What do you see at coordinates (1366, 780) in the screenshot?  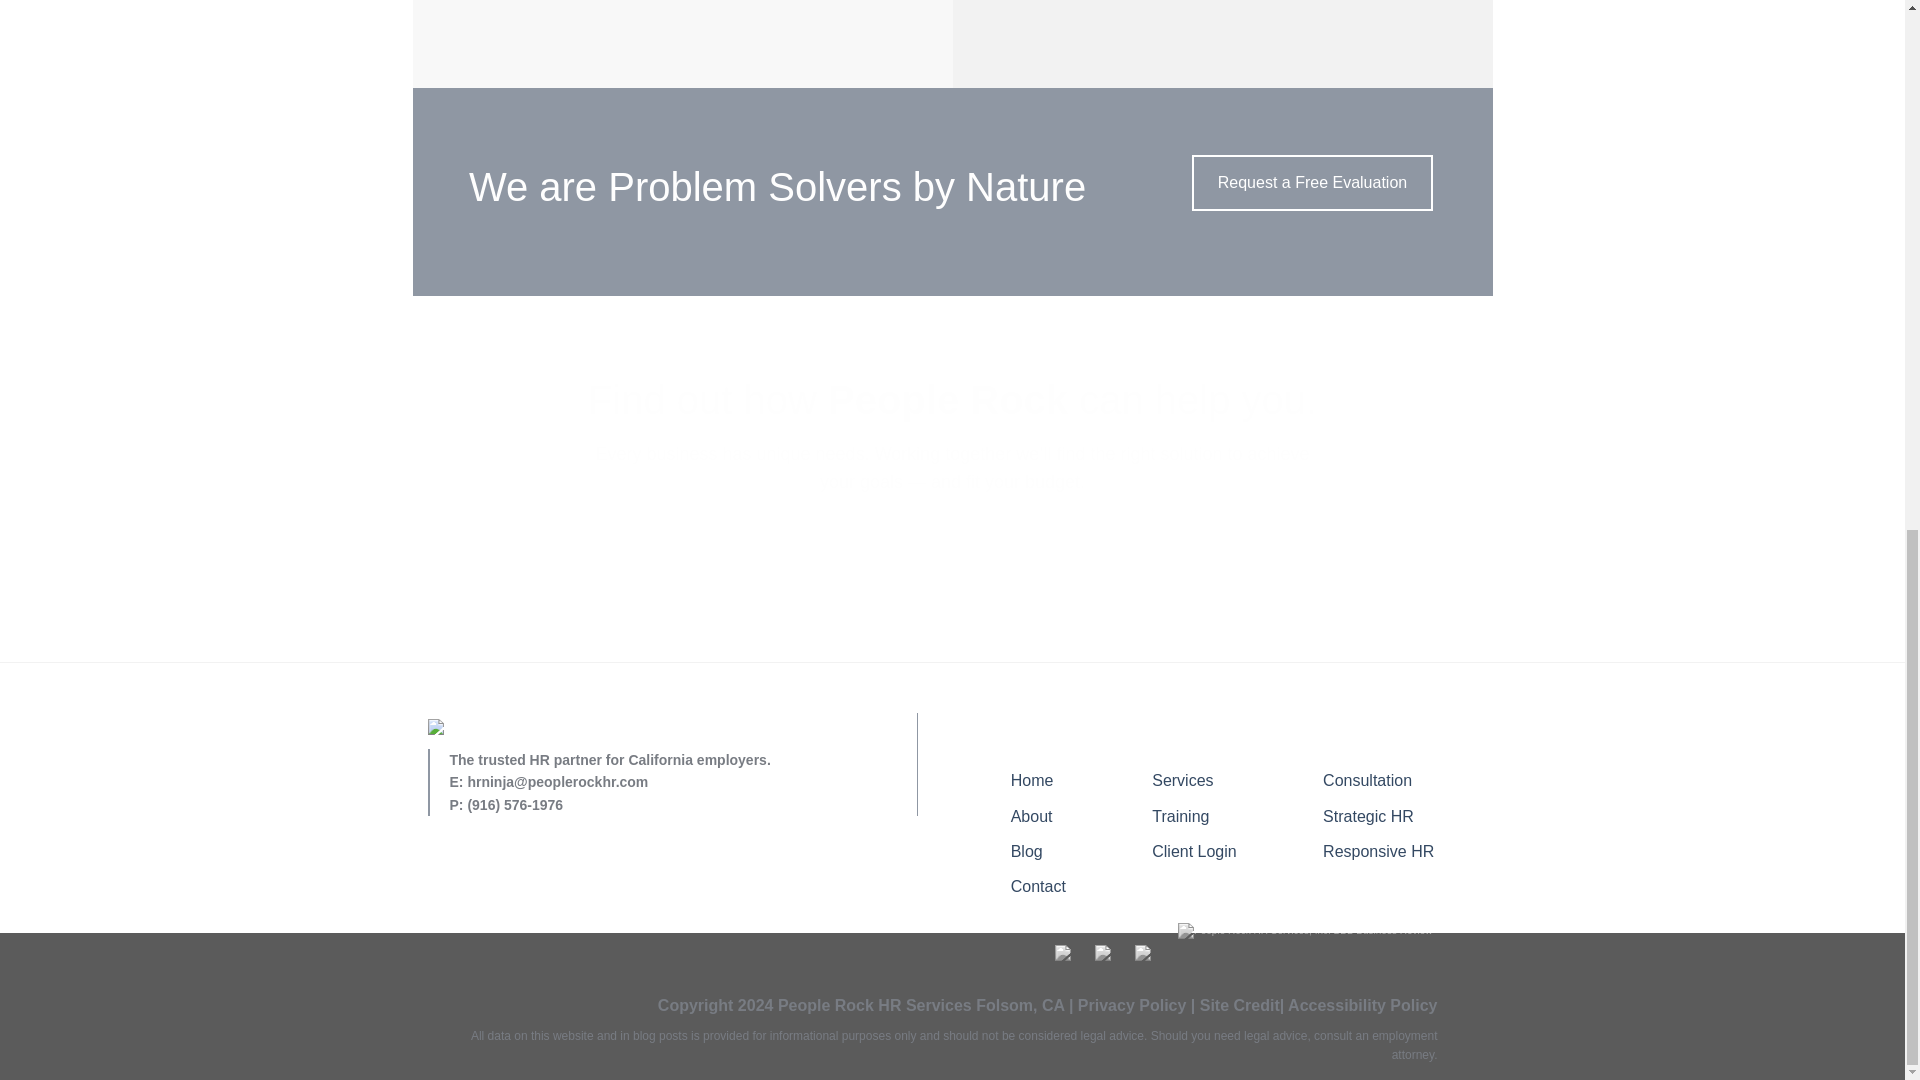 I see `Consultation` at bounding box center [1366, 780].